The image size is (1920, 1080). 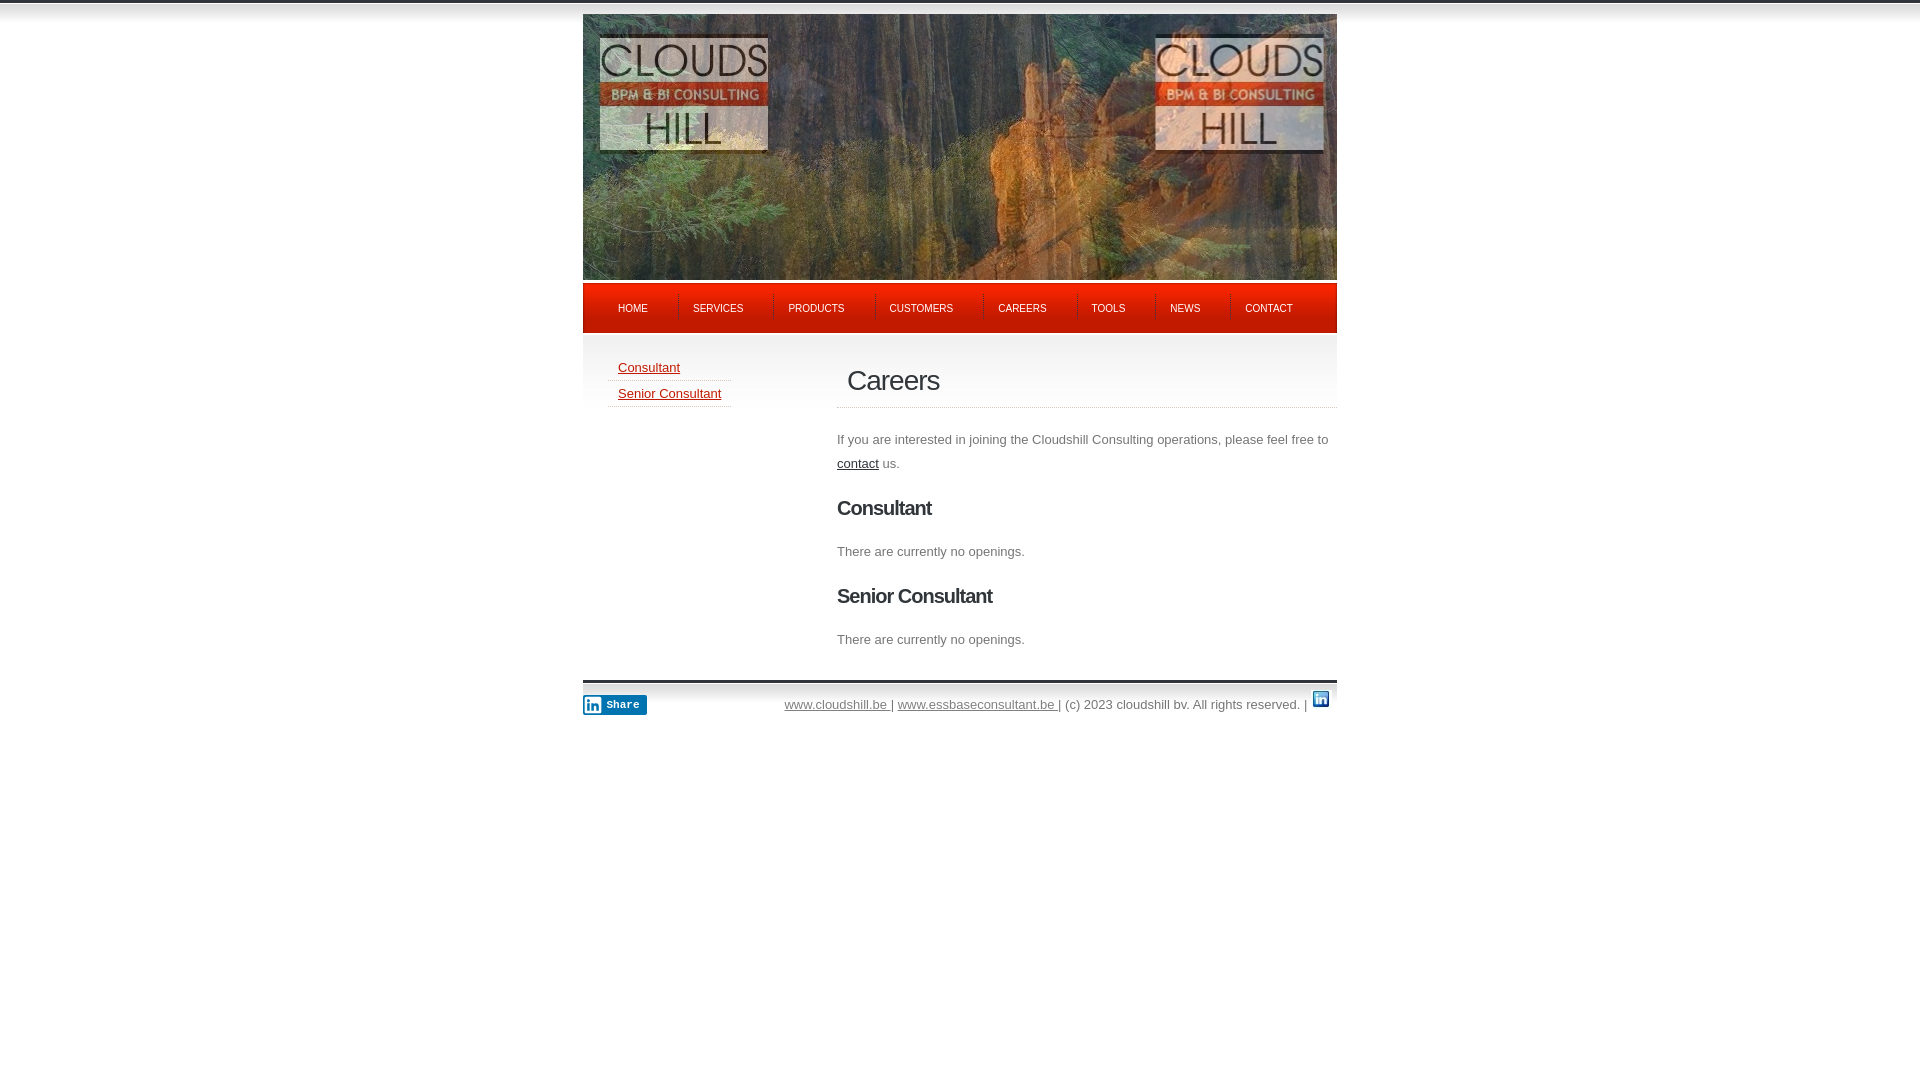 I want to click on www.essbaseconsultant.be, so click(x=978, y=704).